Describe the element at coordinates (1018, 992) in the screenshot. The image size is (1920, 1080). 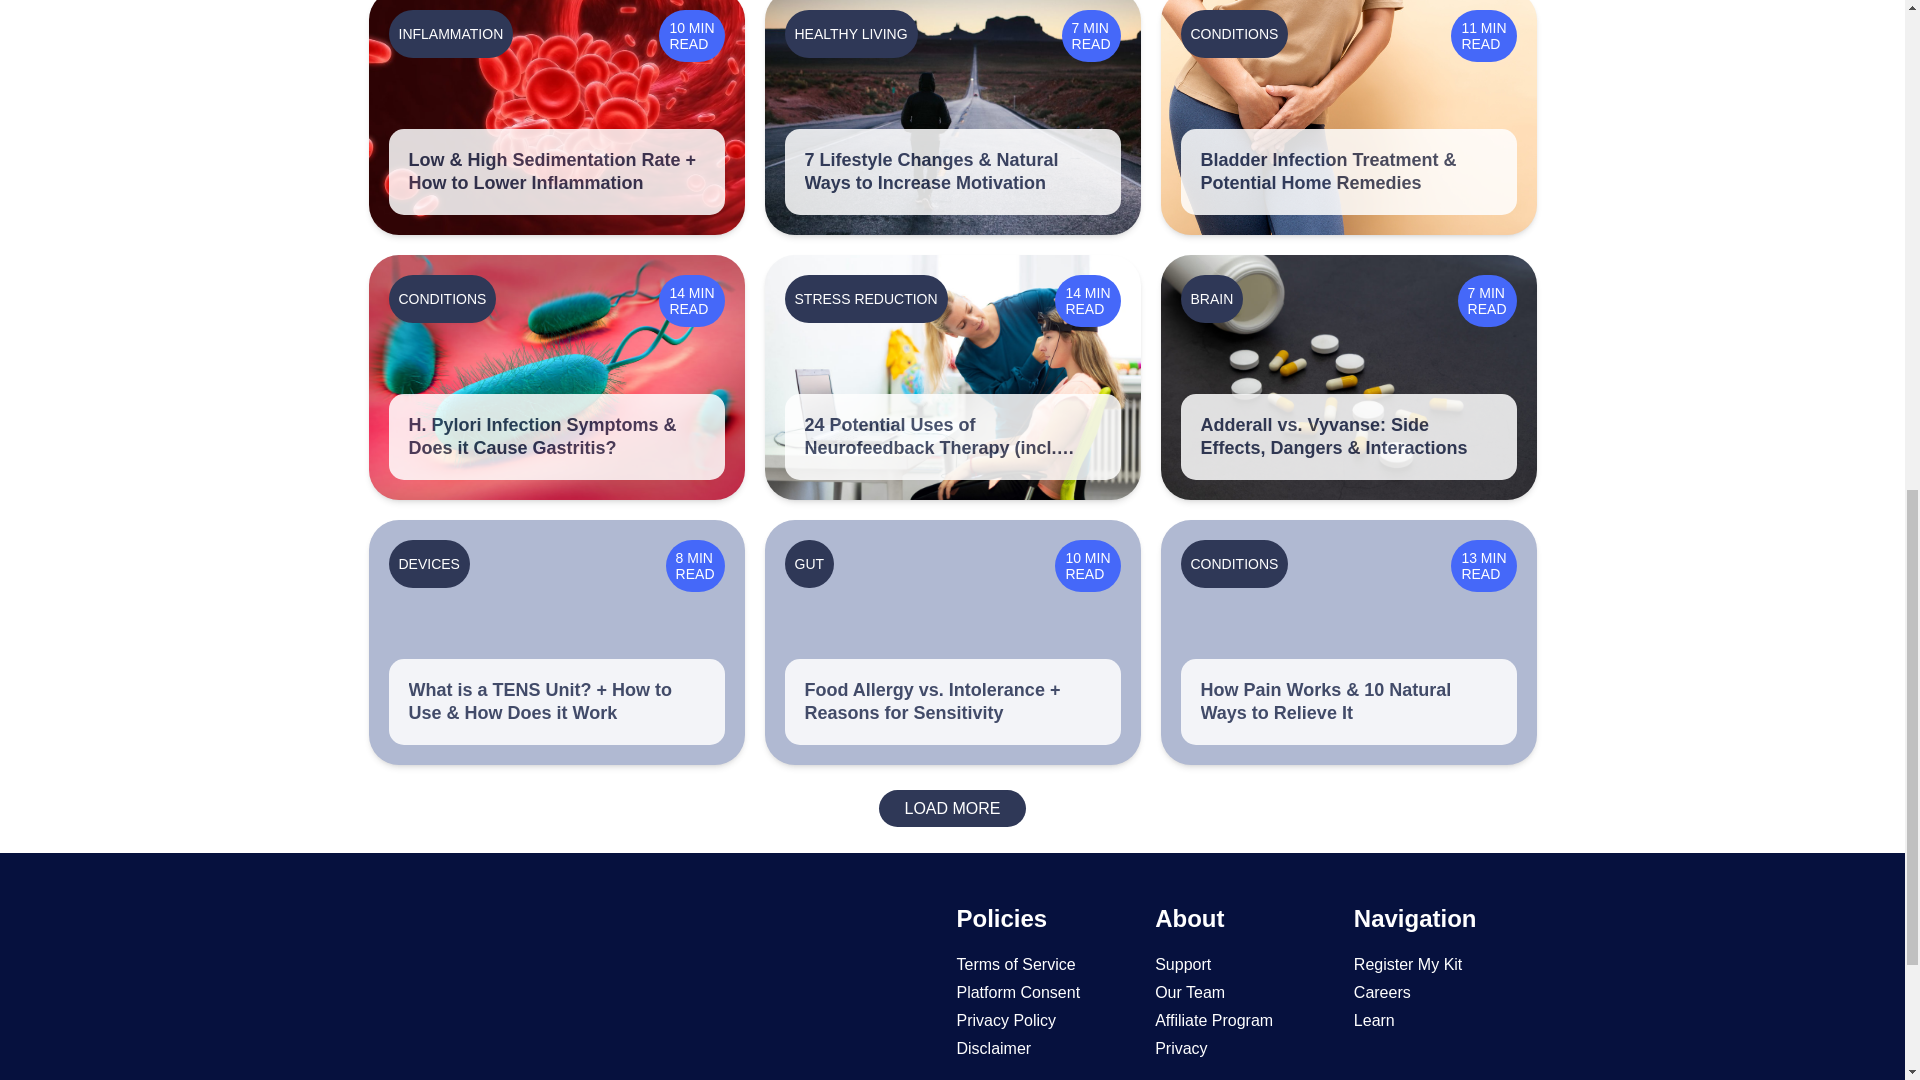
I see `Platform Consent` at that location.